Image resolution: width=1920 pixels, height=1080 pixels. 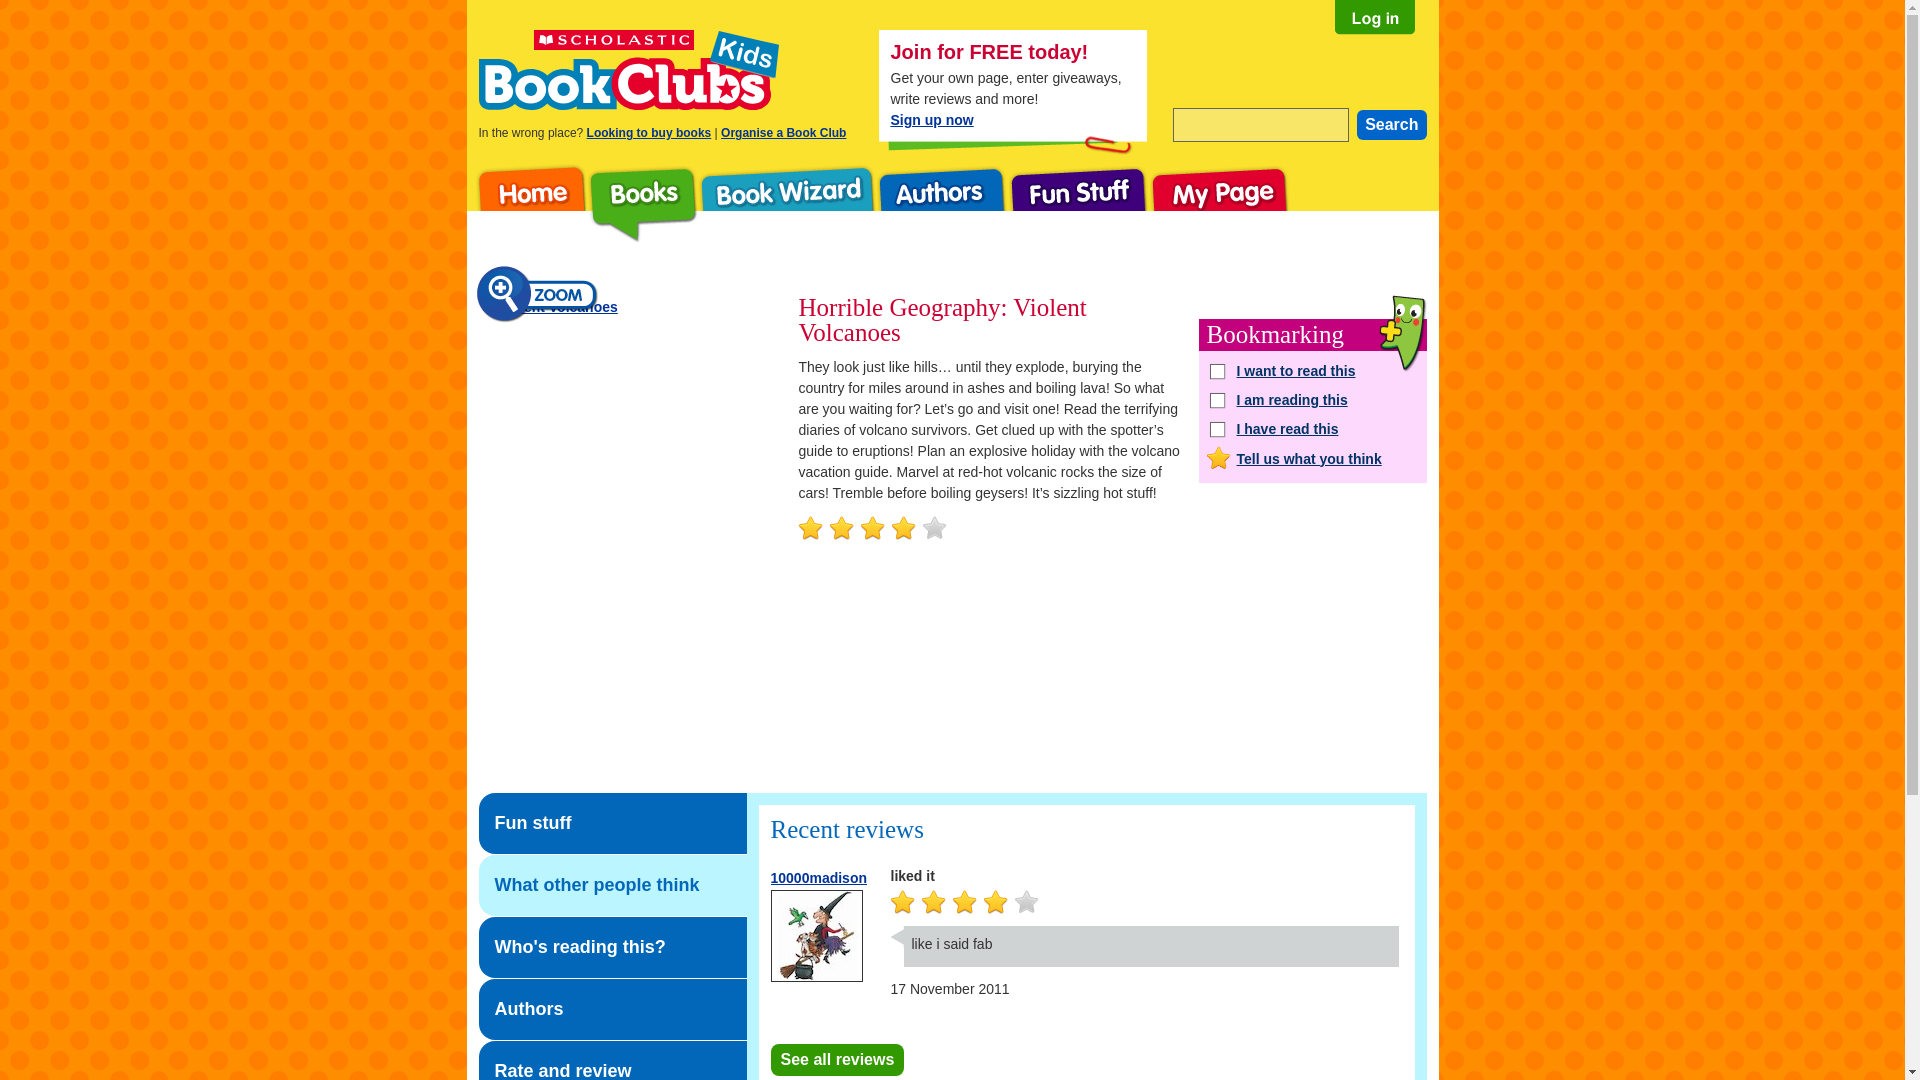 I want to click on What other people think, so click(x=612, y=885).